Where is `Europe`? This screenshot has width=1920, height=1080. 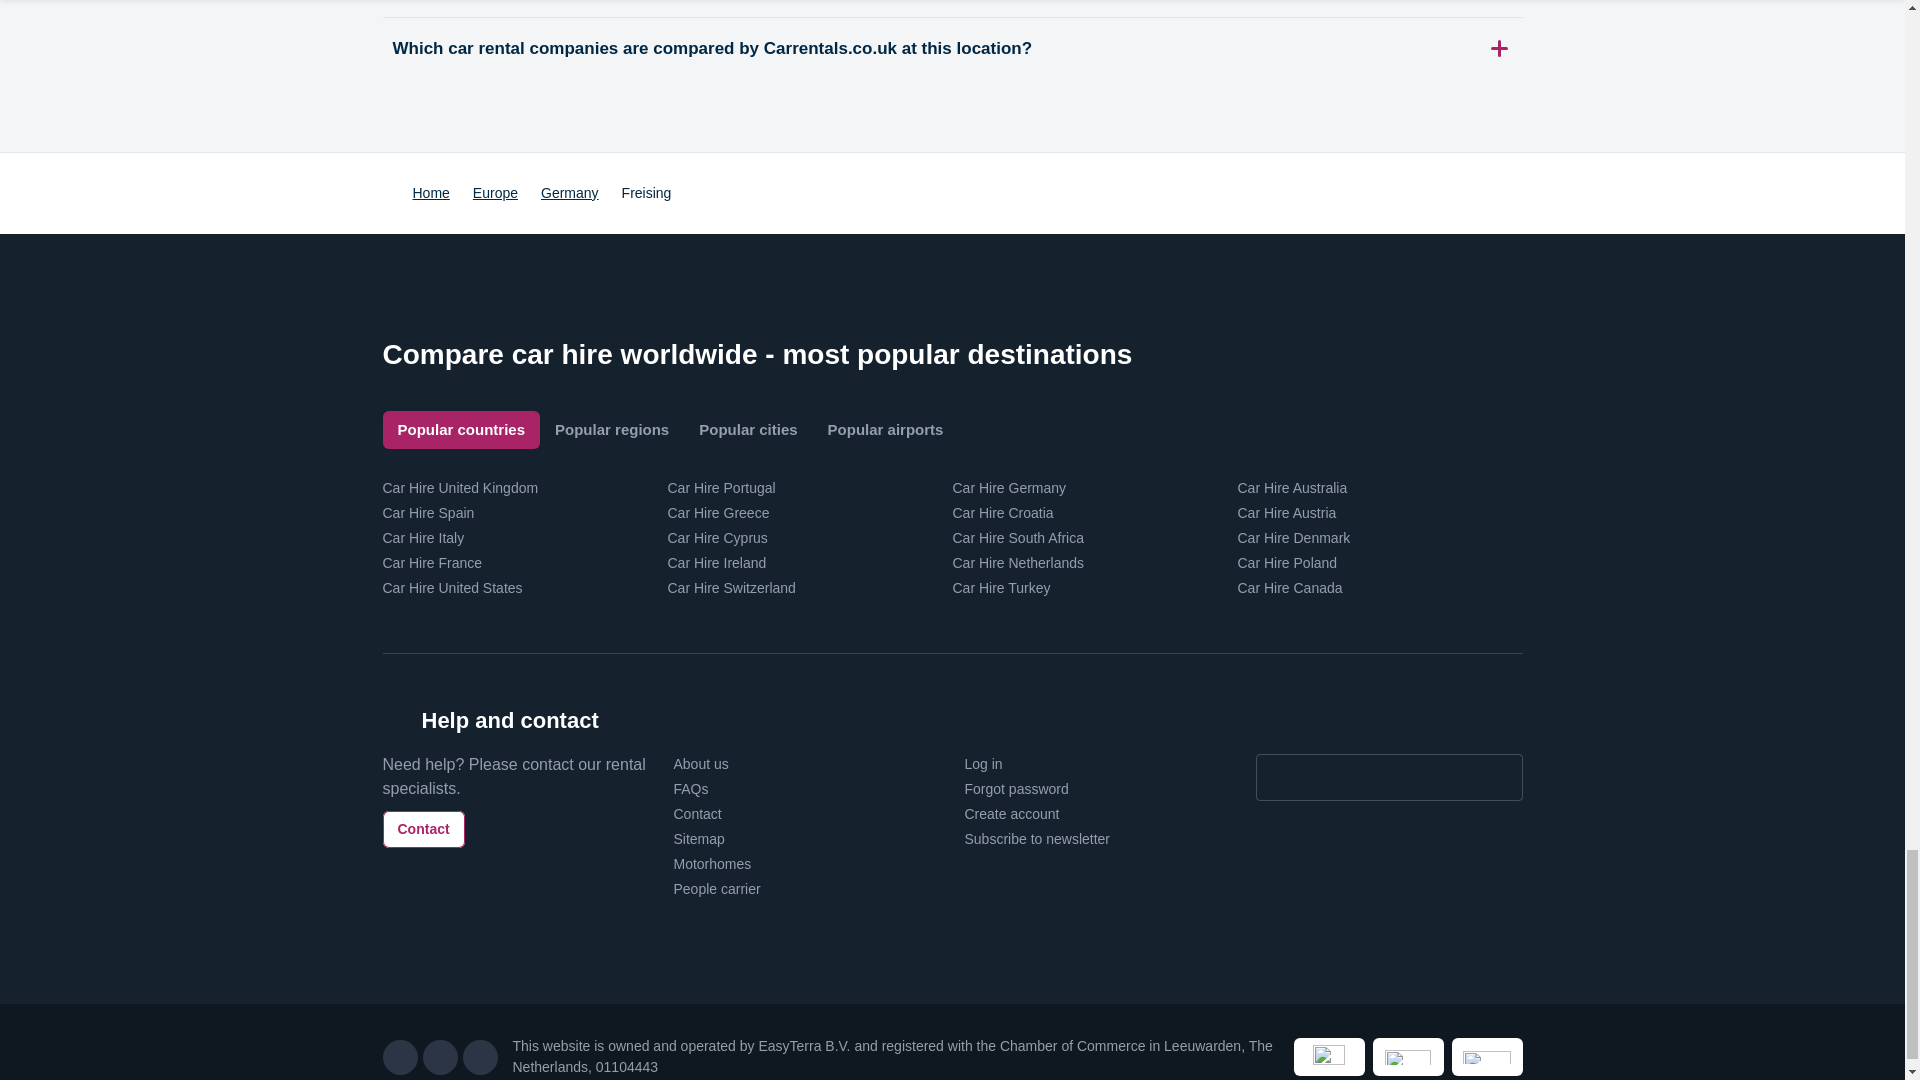 Europe is located at coordinates (495, 192).